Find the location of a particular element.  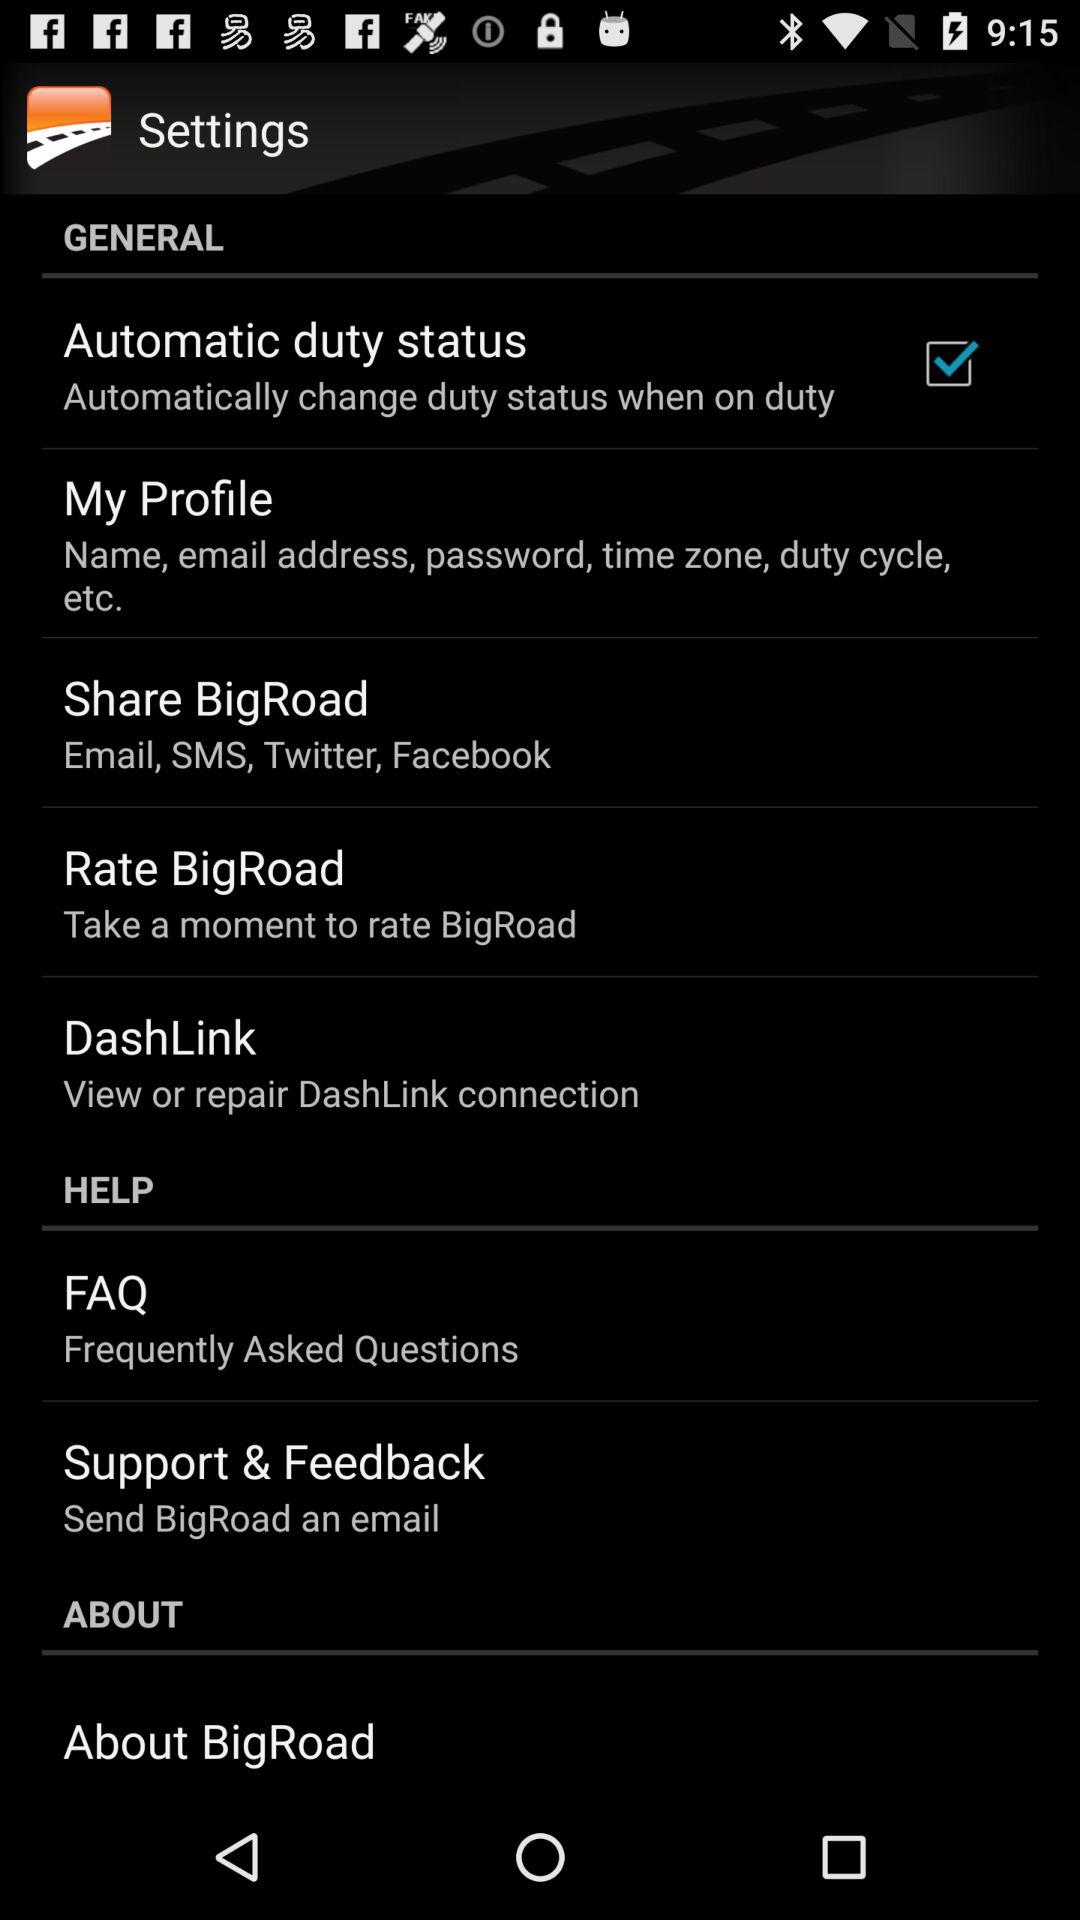

choose app above the send bigroad an icon is located at coordinates (274, 1460).